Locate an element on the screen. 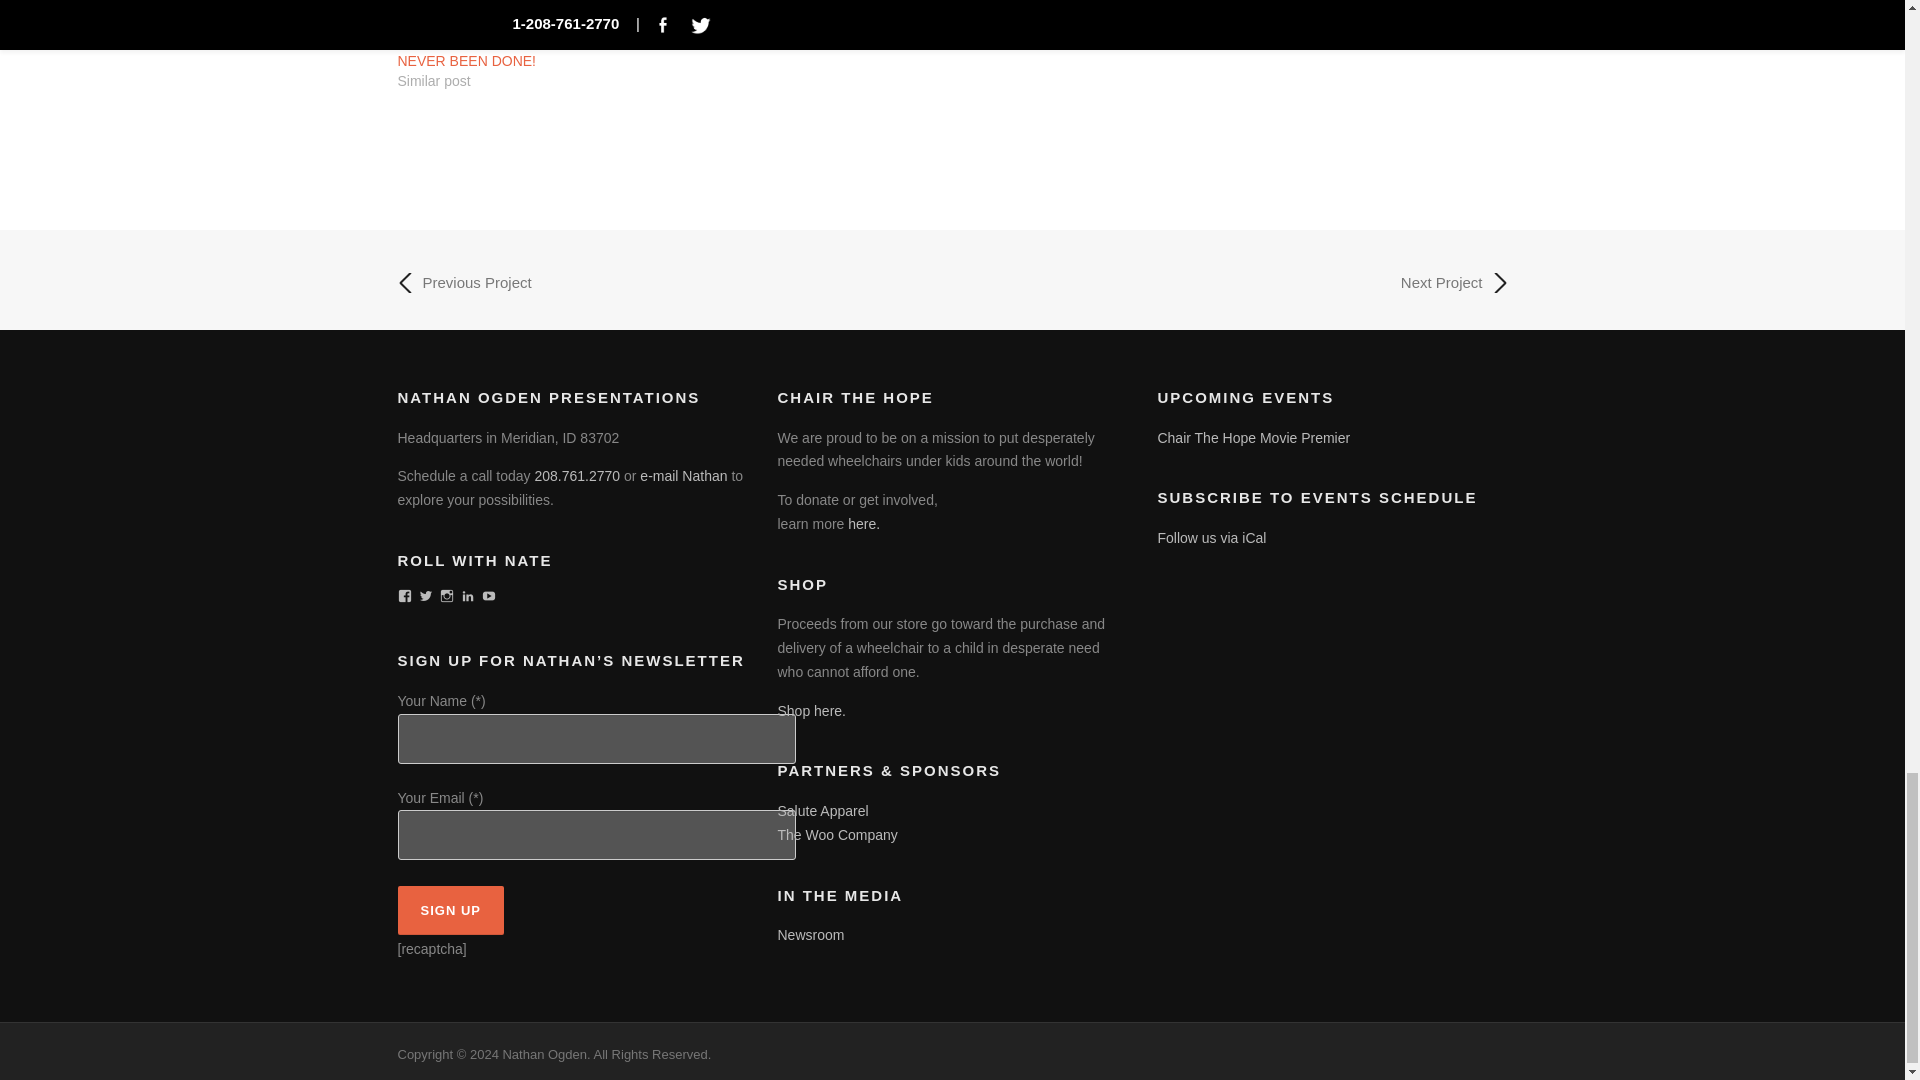  Previous Project is located at coordinates (464, 282).